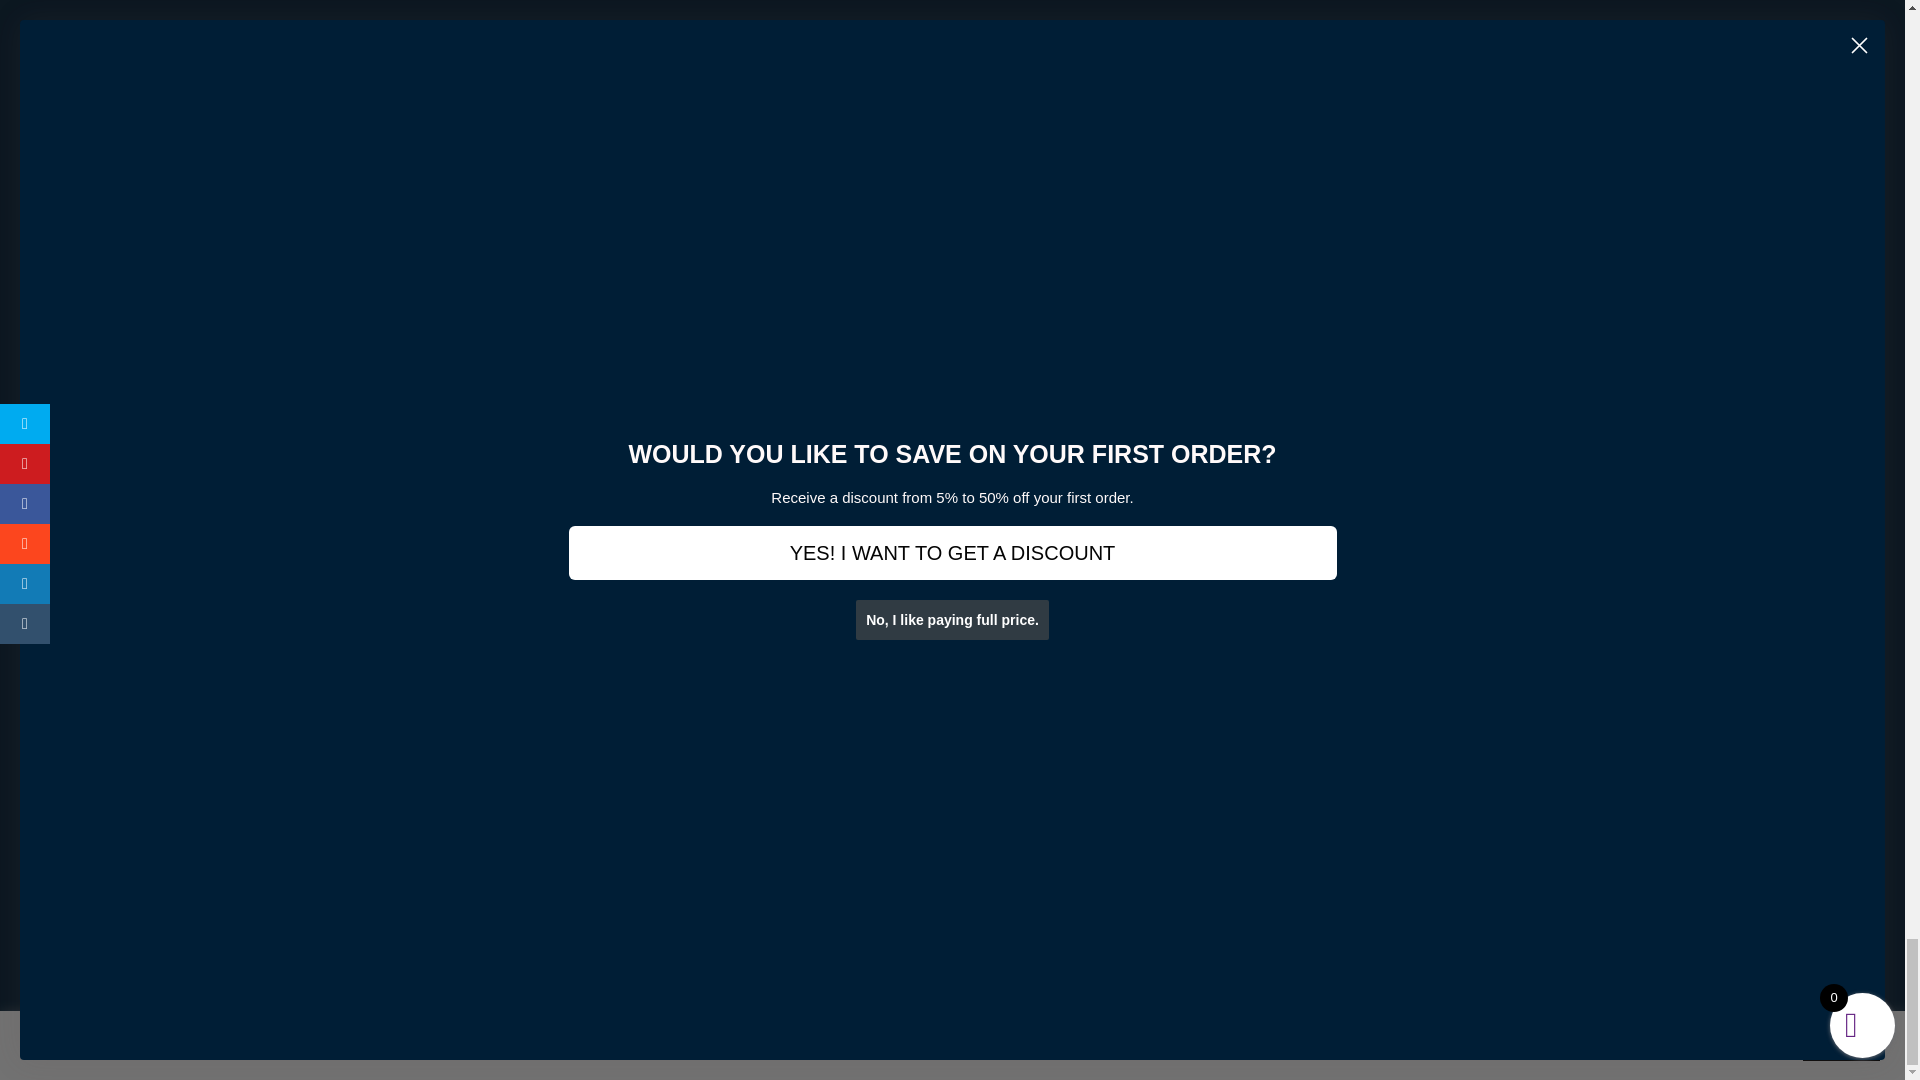 This screenshot has width=1920, height=1080. What do you see at coordinates (920, 1031) in the screenshot?
I see `Finnish` at bounding box center [920, 1031].